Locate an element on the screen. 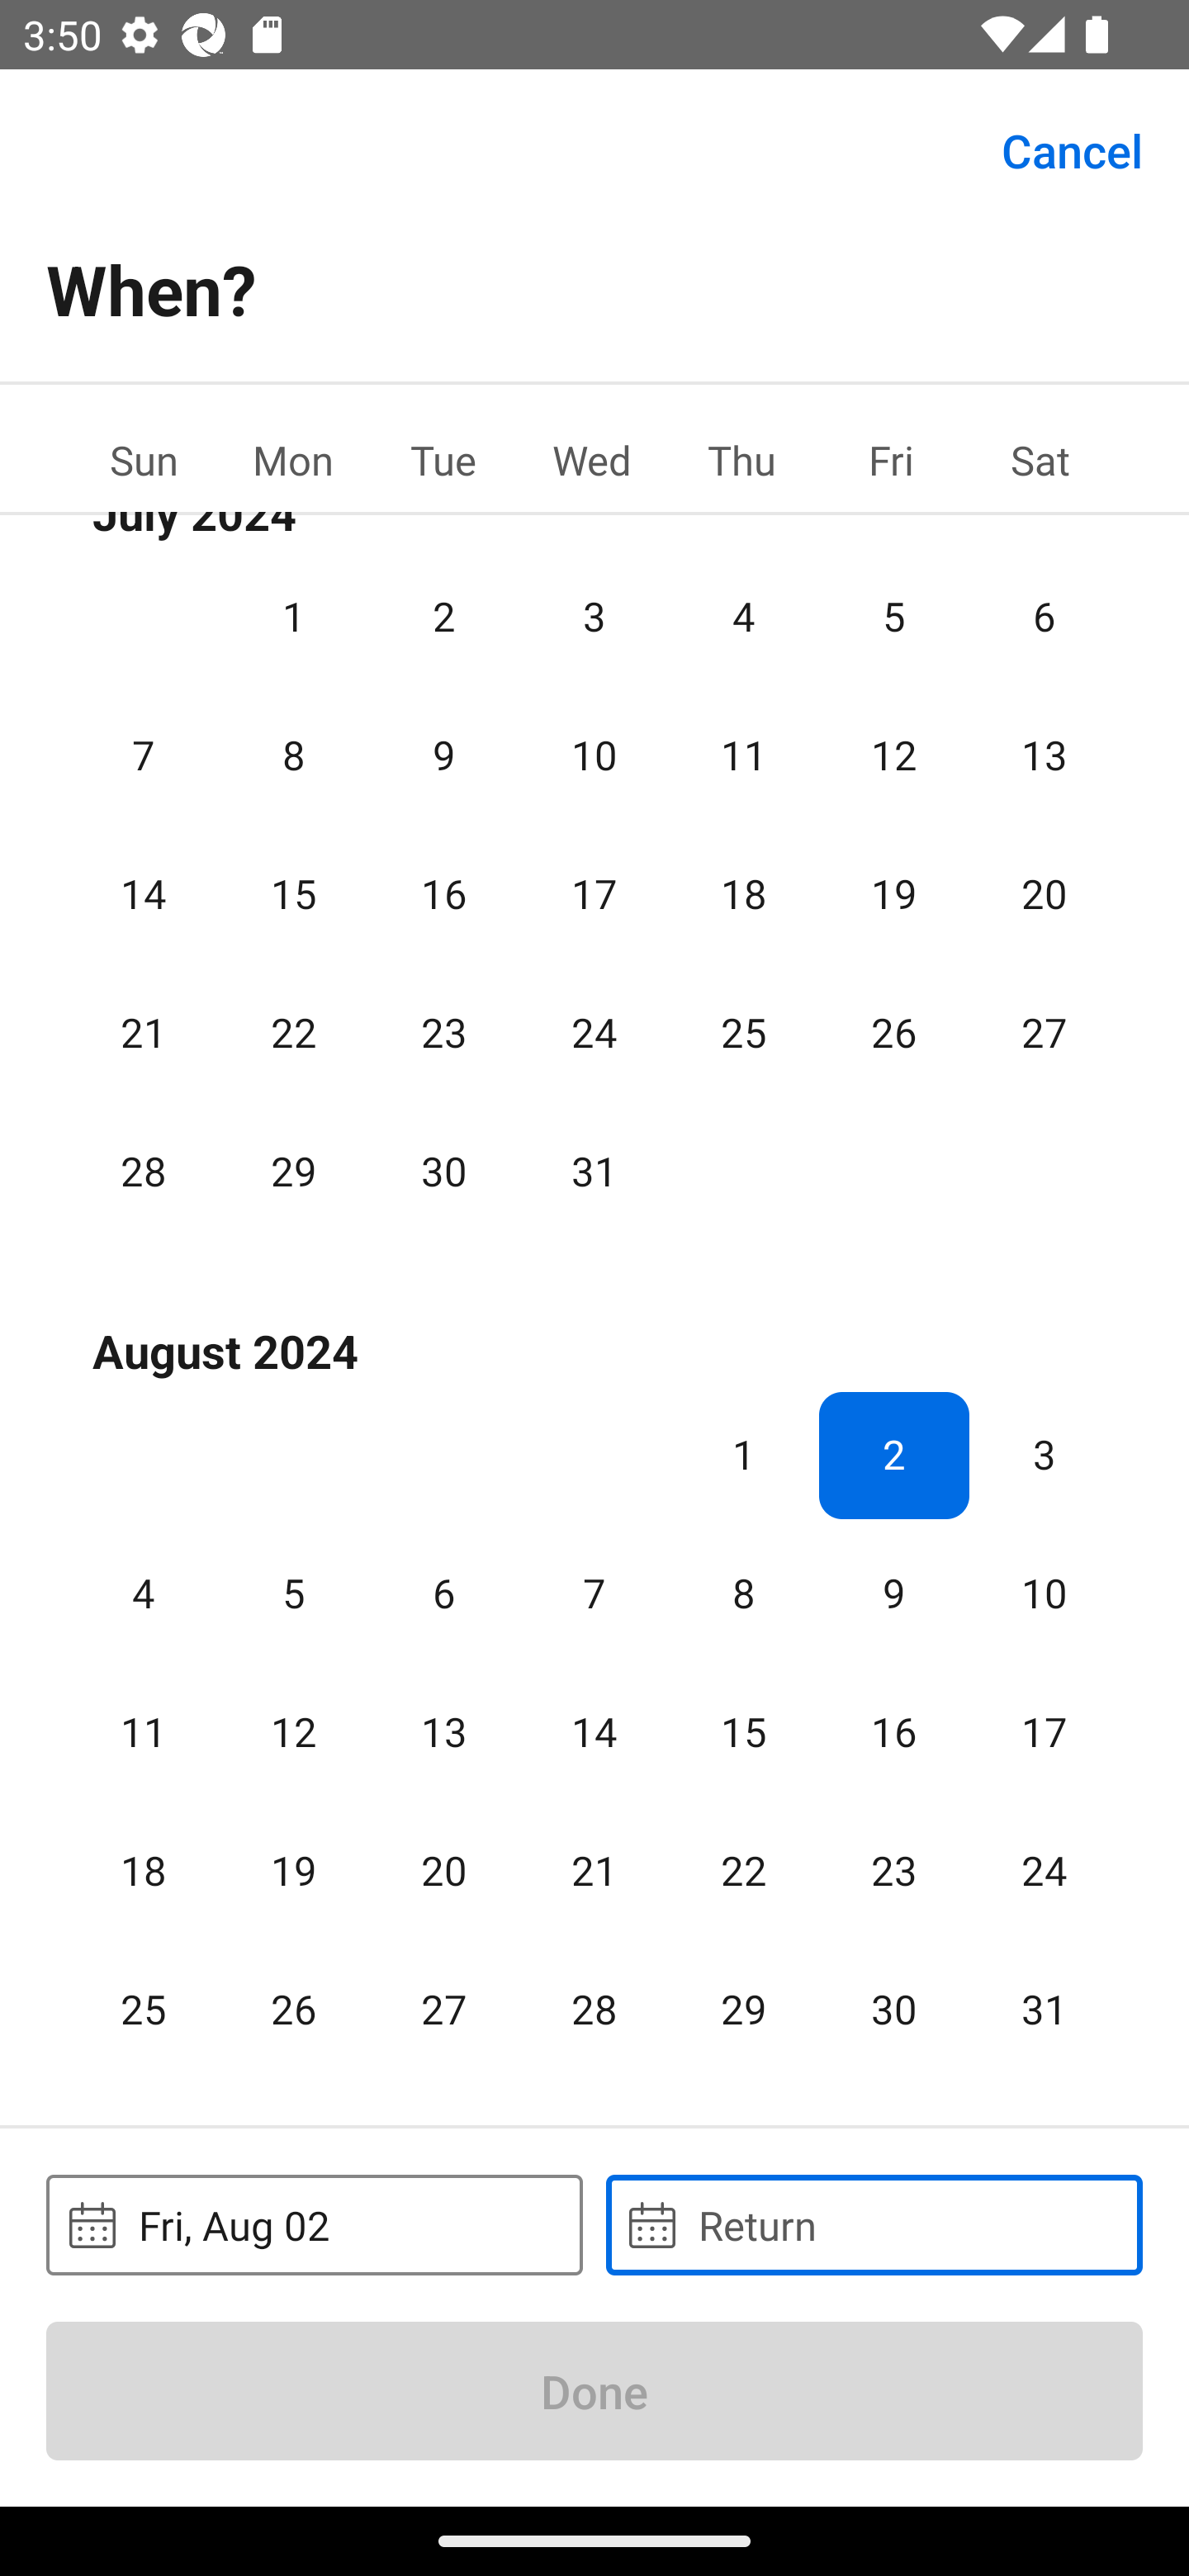 The image size is (1189, 2576). Done is located at coordinates (594, 2390).